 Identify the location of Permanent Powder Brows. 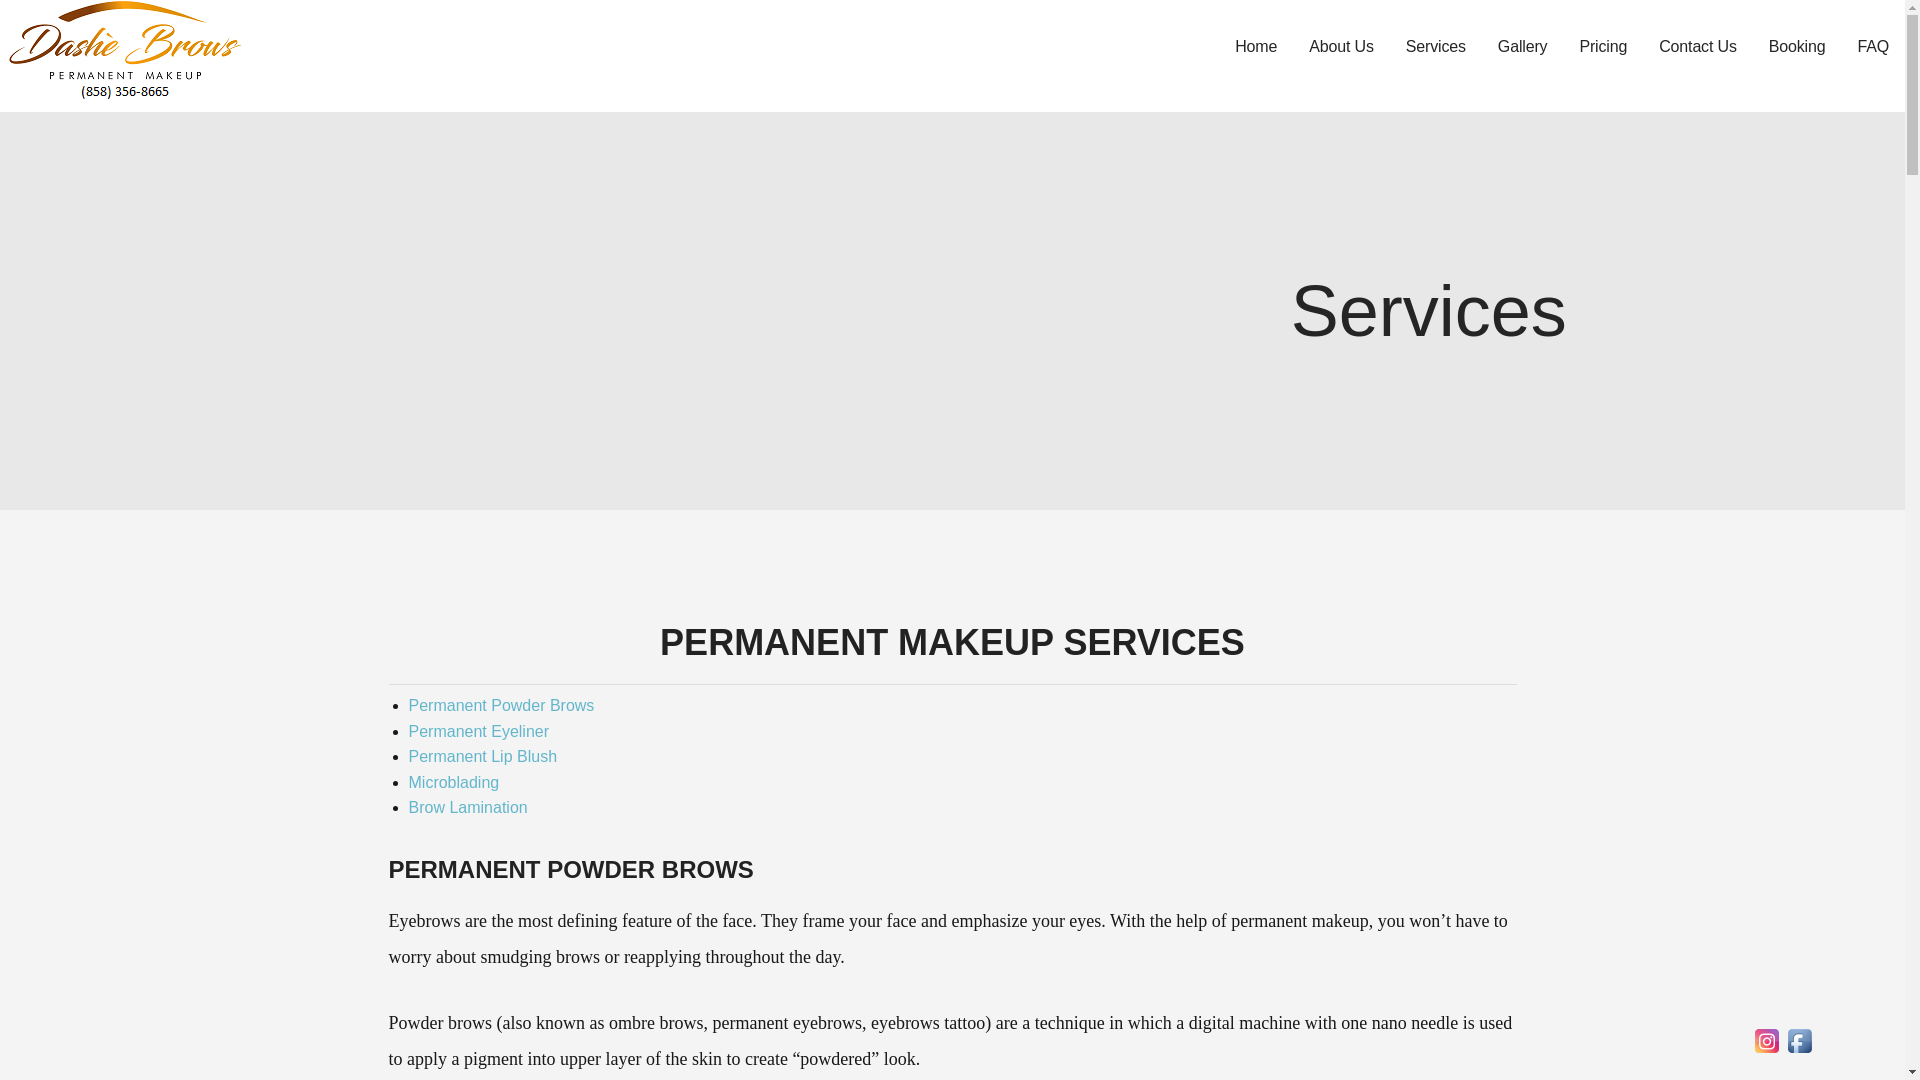
(500, 704).